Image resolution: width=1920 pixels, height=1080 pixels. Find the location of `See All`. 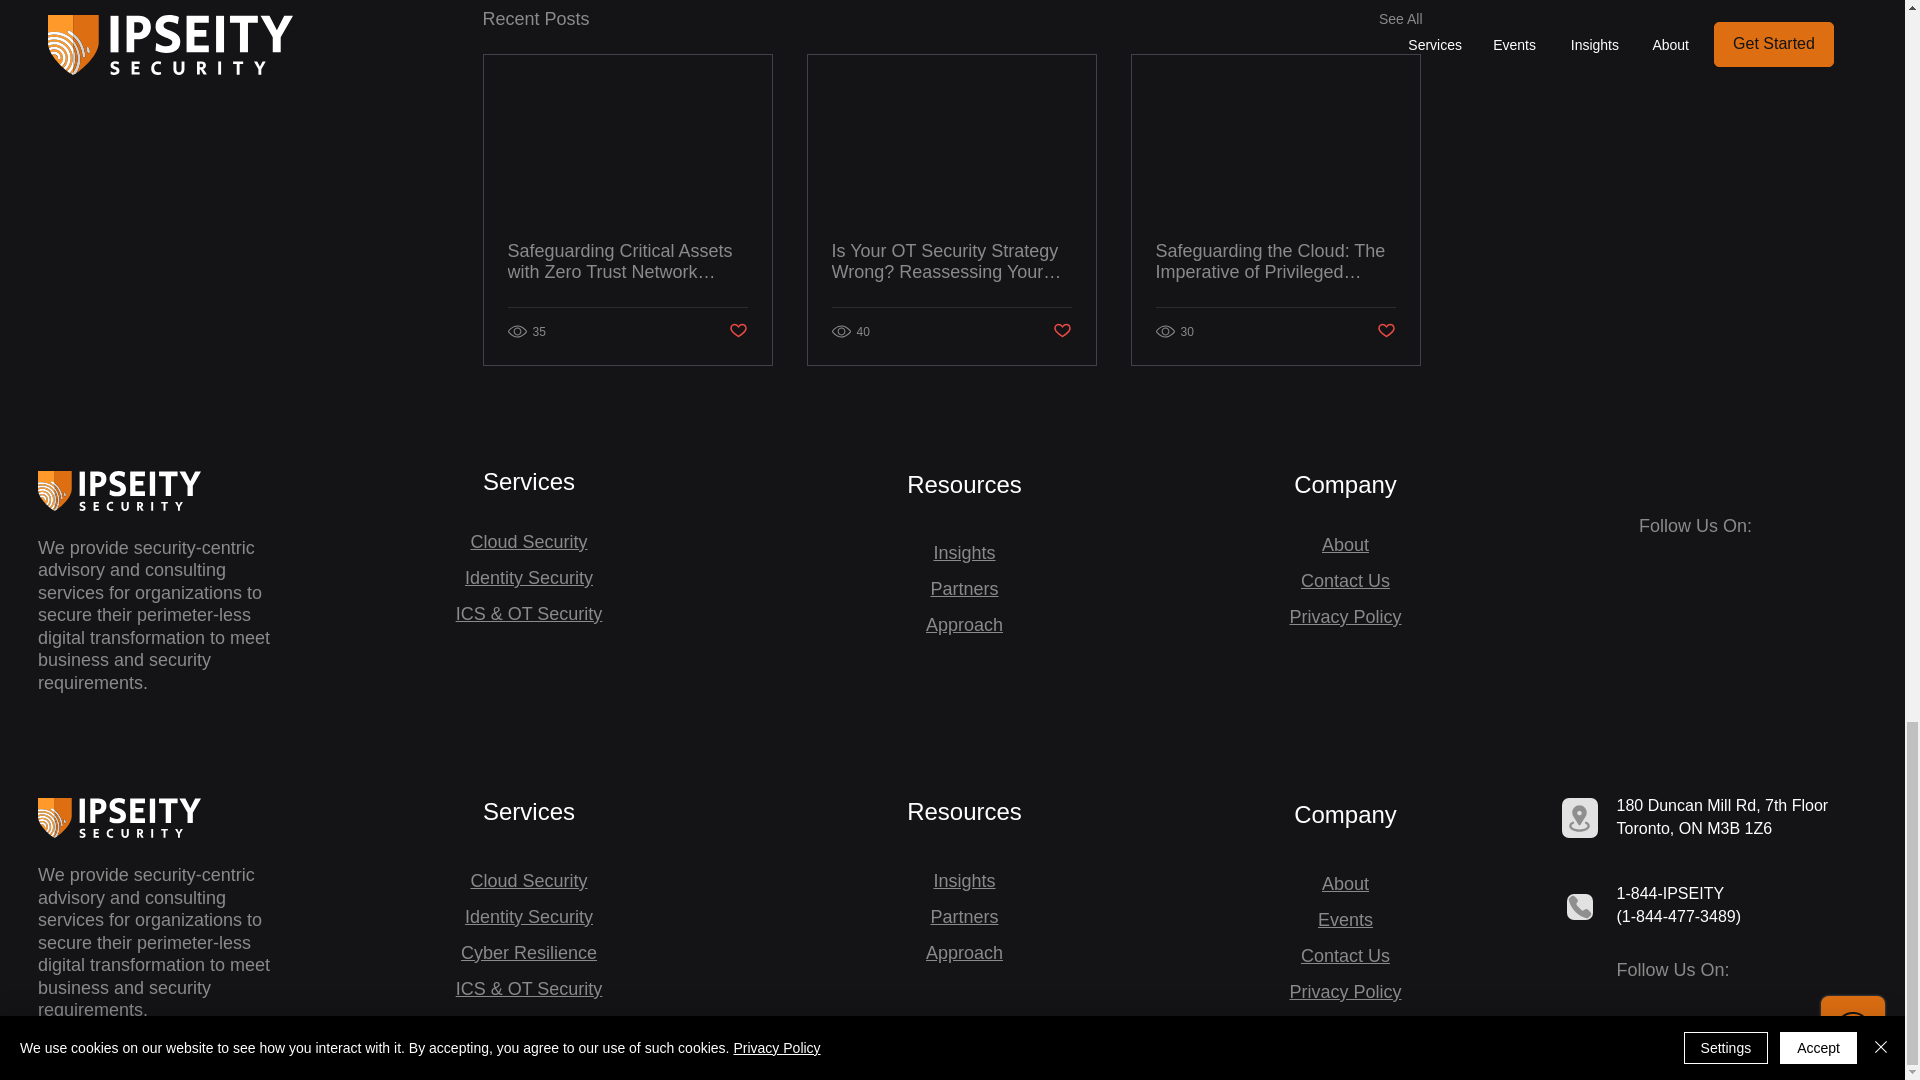

See All is located at coordinates (1400, 19).